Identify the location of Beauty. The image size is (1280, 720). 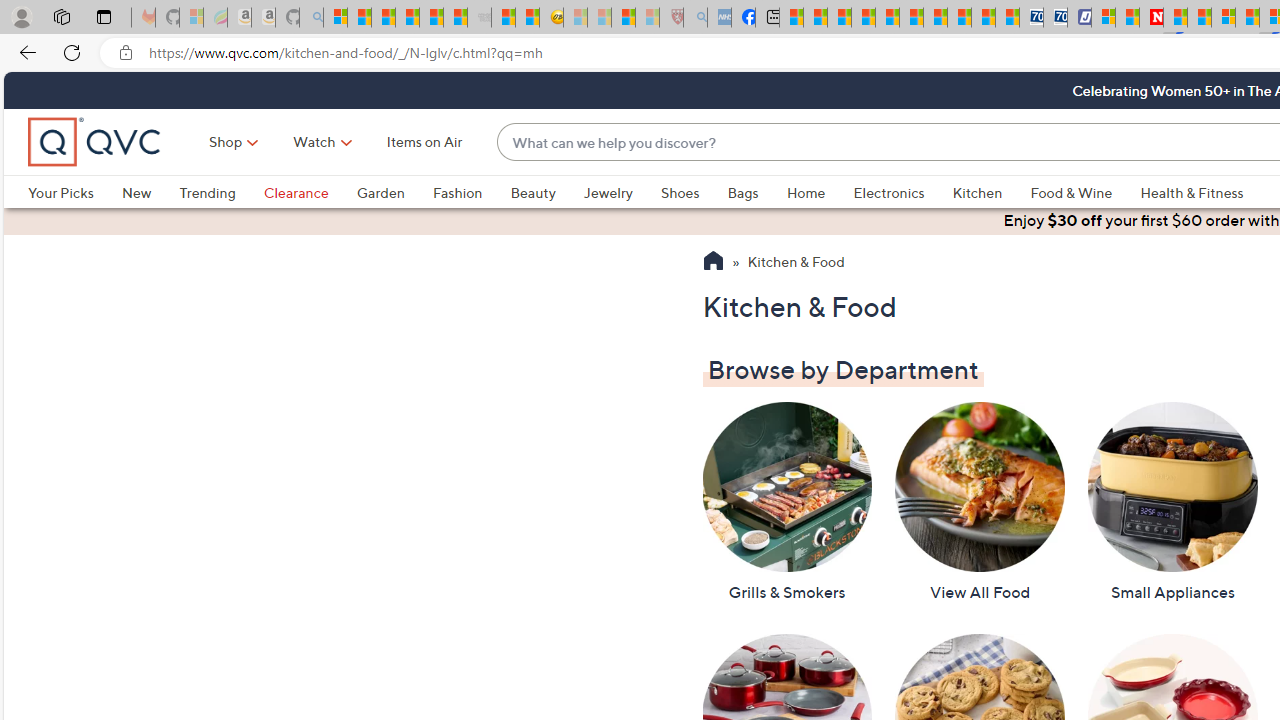
(532, 192).